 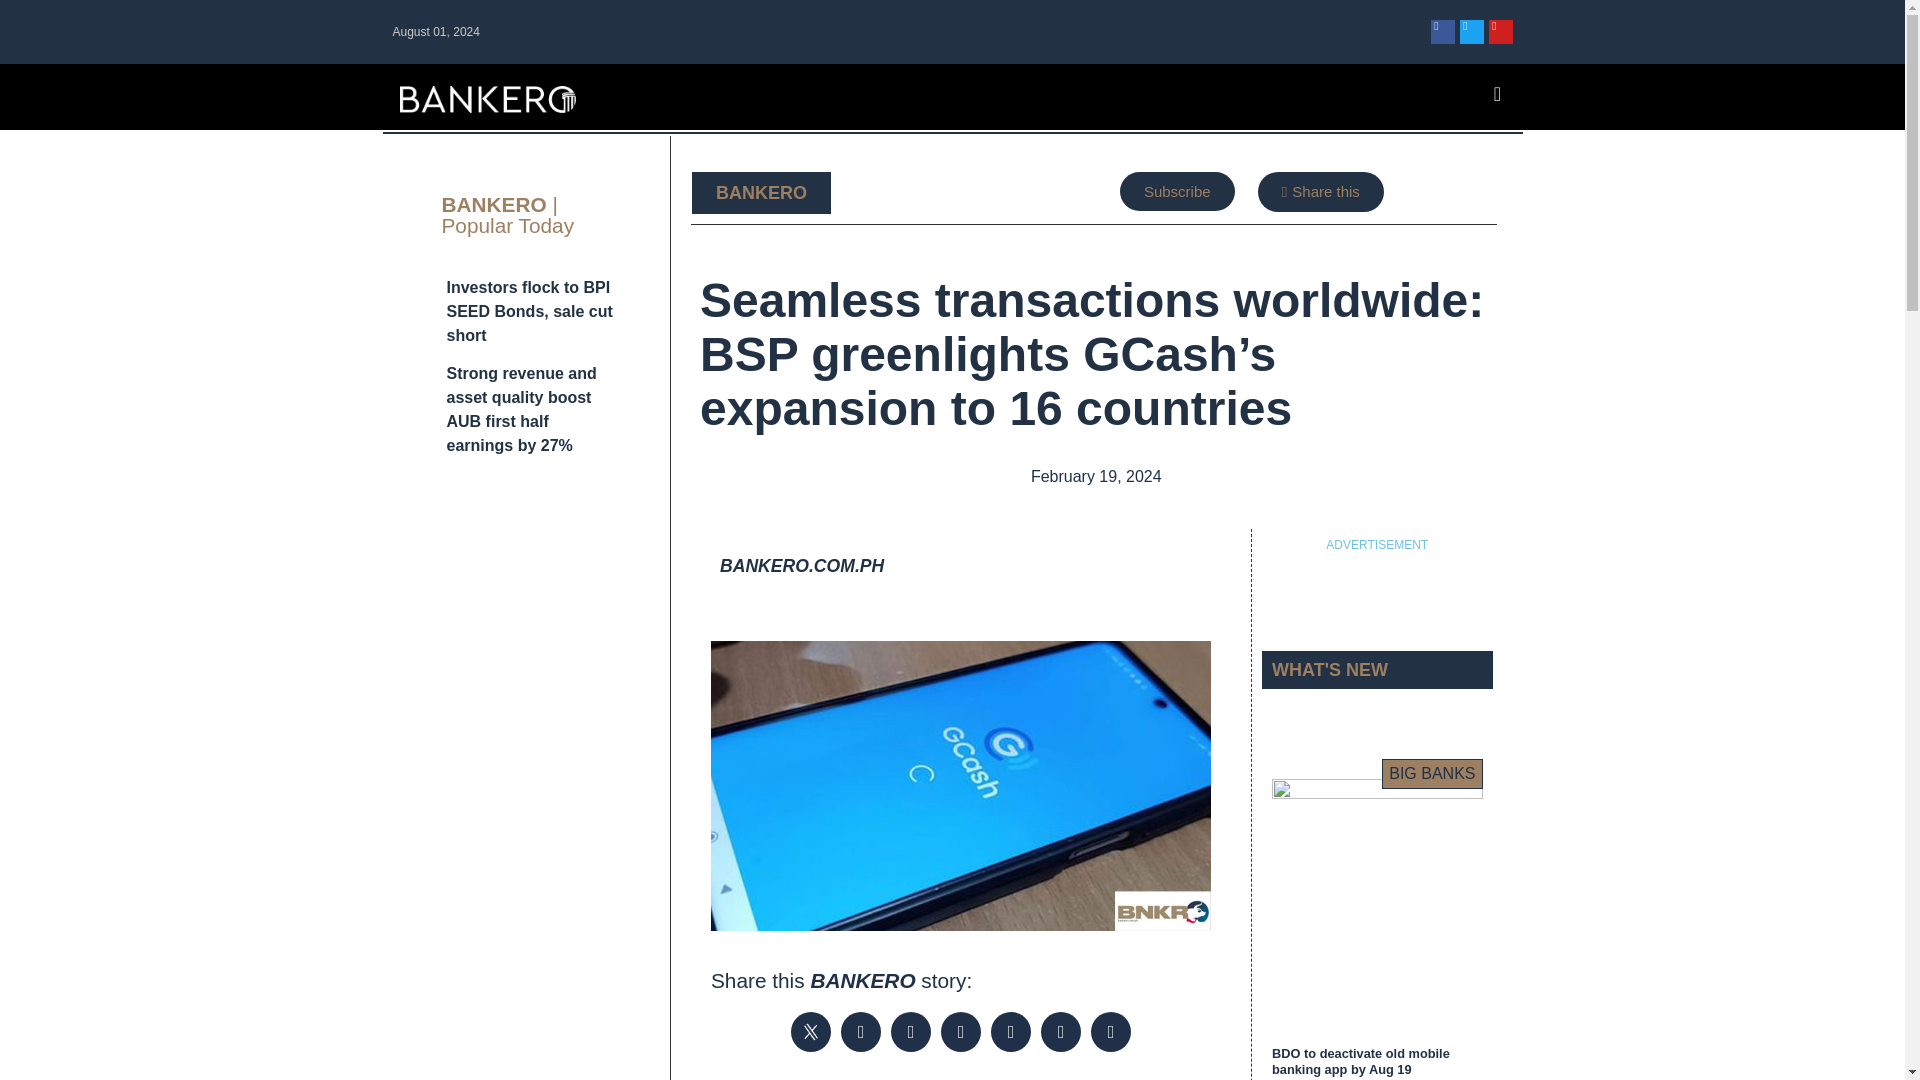 What do you see at coordinates (1360, 1060) in the screenshot?
I see `BDO to deactivate old mobile banking app by Aug 19` at bounding box center [1360, 1060].